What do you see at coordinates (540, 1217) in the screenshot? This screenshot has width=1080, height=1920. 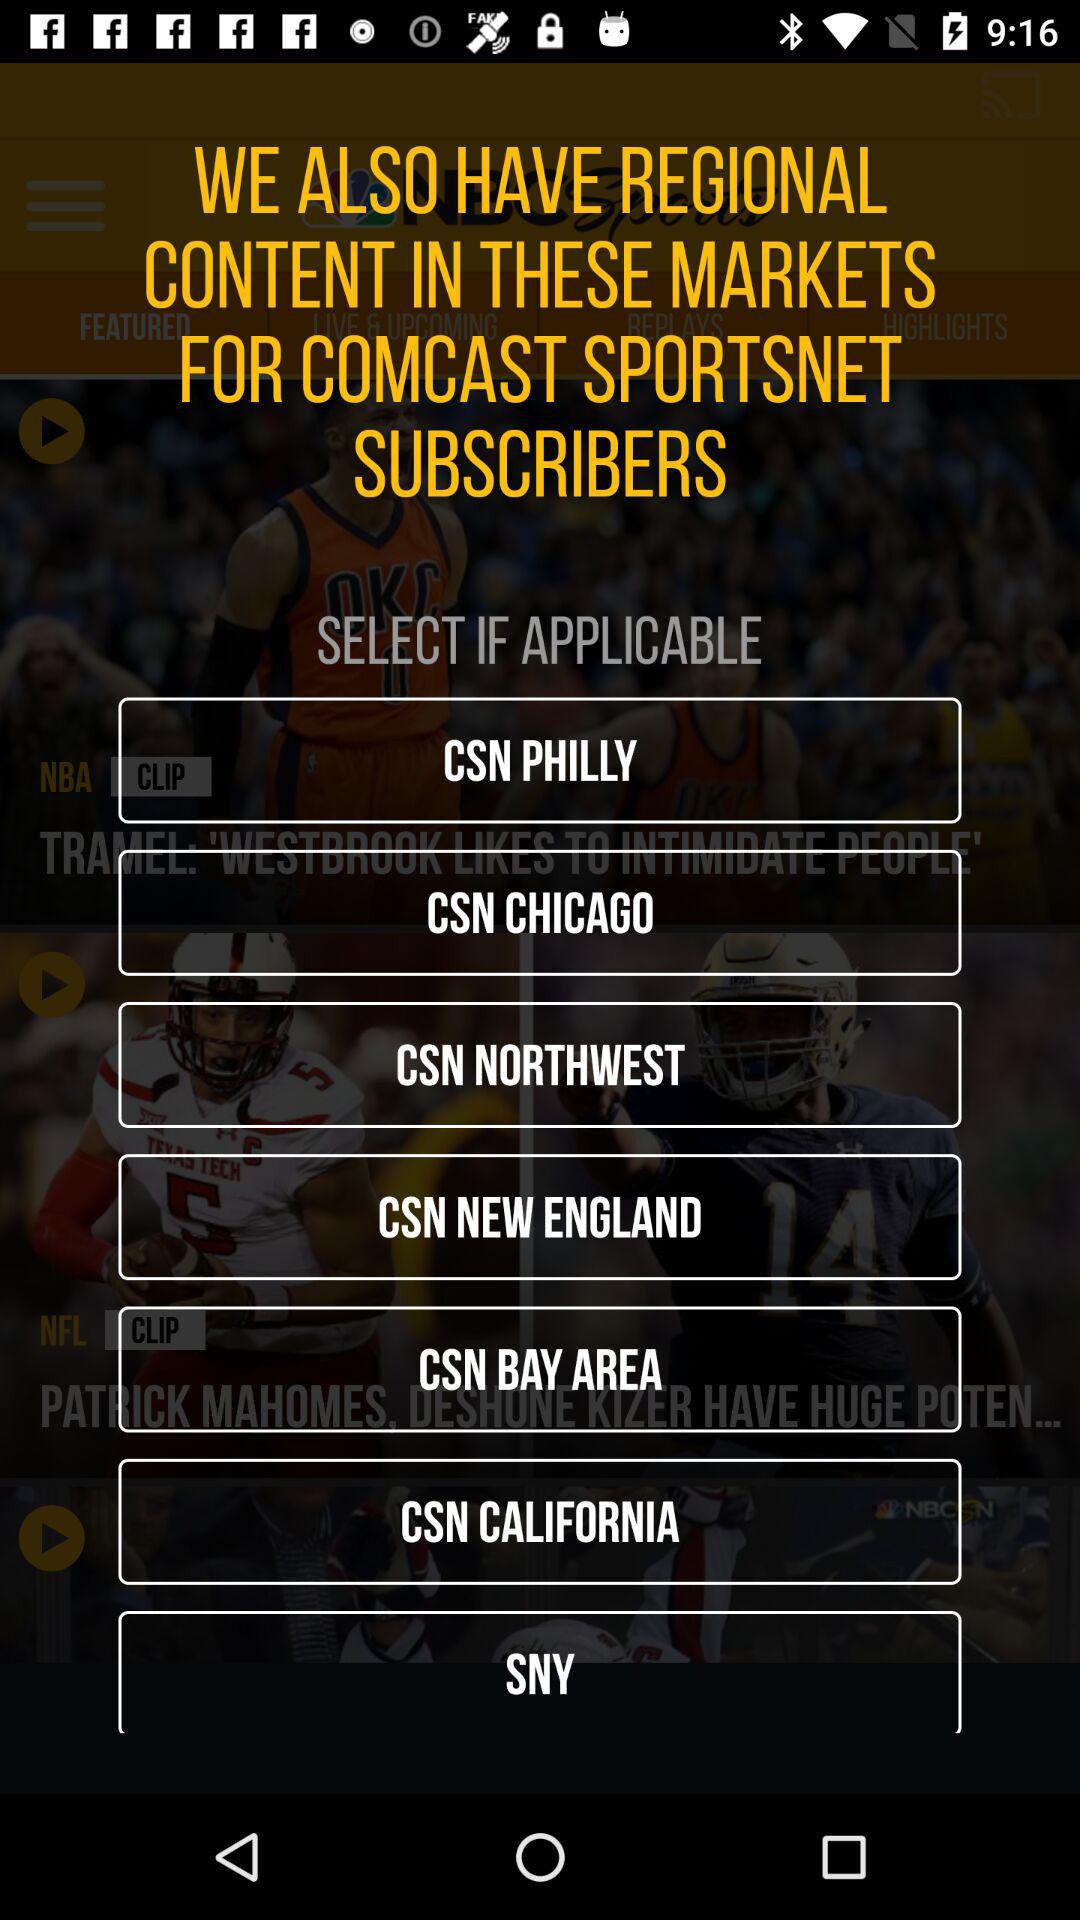 I see `launch the icon below the csn northwest icon` at bounding box center [540, 1217].